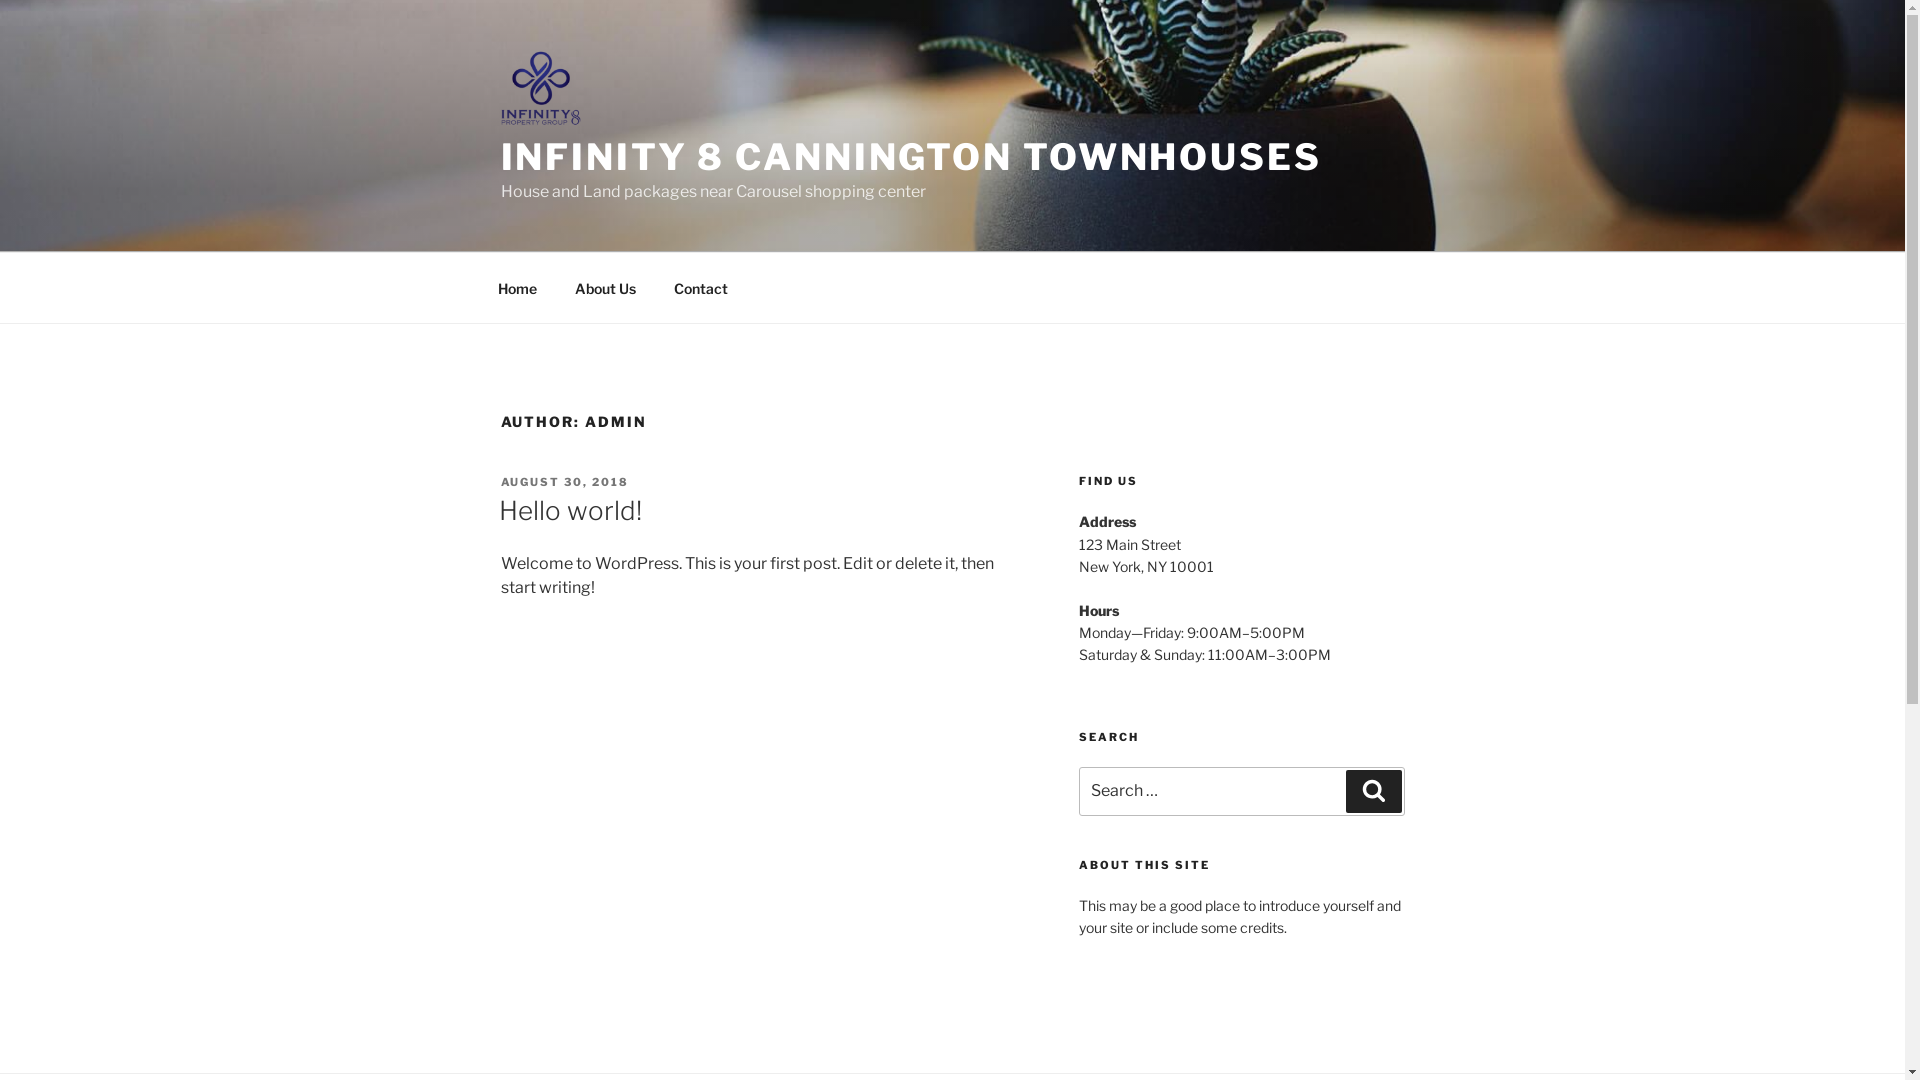 The image size is (1920, 1080). What do you see at coordinates (700, 288) in the screenshot?
I see `Contact` at bounding box center [700, 288].